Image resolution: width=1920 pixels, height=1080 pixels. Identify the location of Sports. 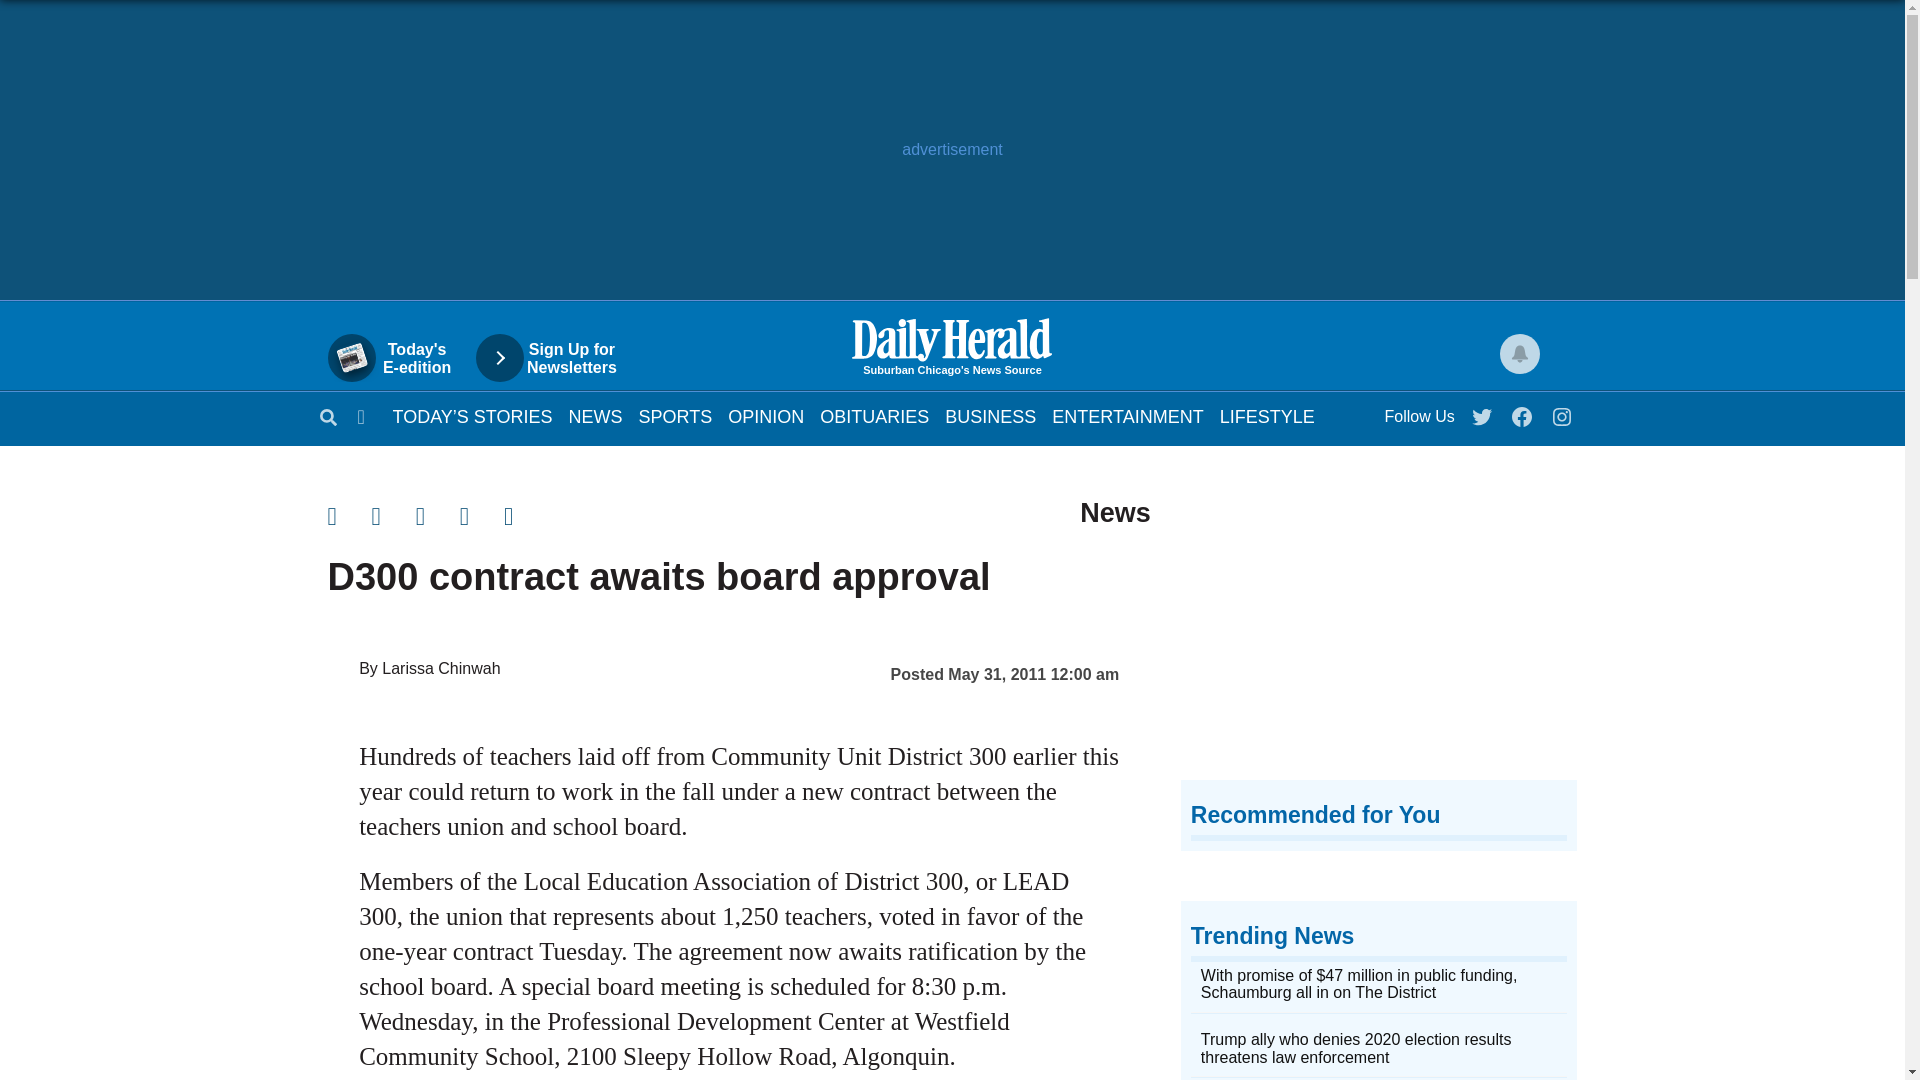
(676, 416).